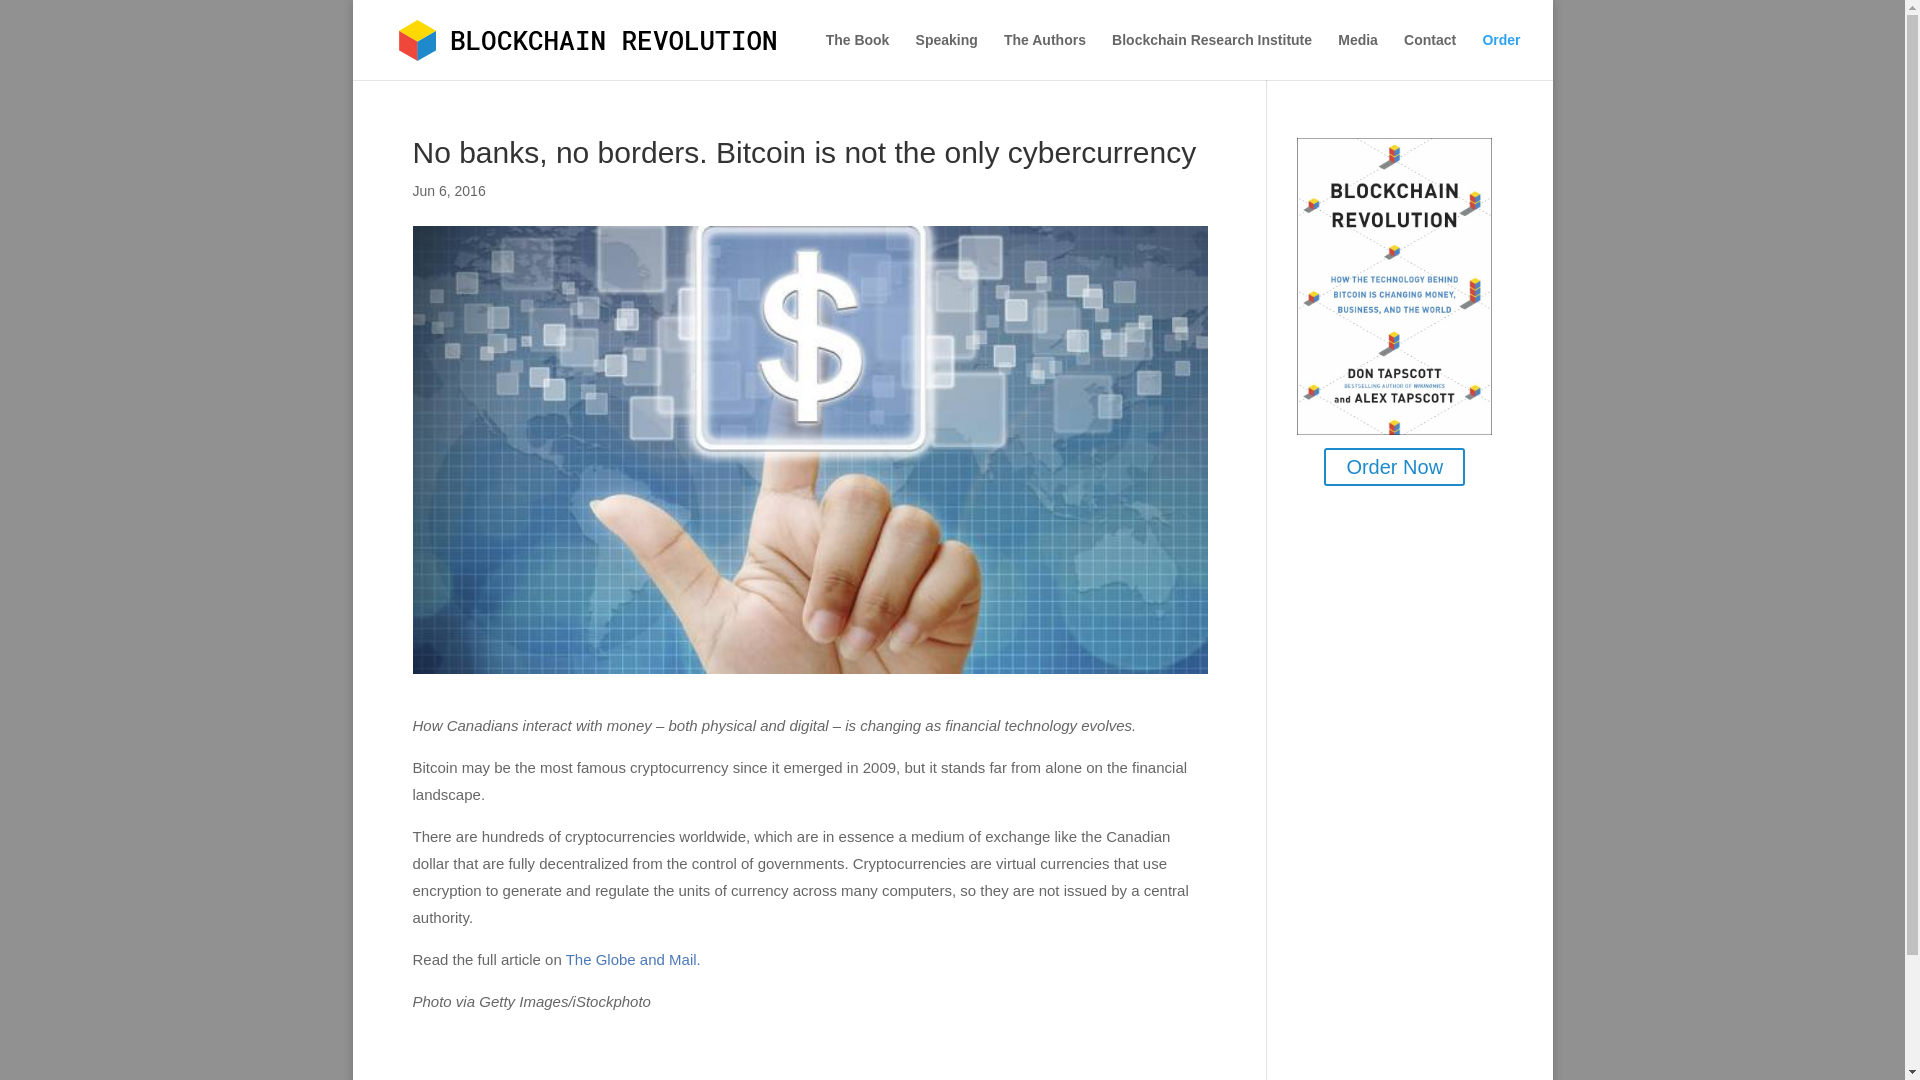 This screenshot has width=1920, height=1080. What do you see at coordinates (1211, 56) in the screenshot?
I see `Blockchain Research Institute` at bounding box center [1211, 56].